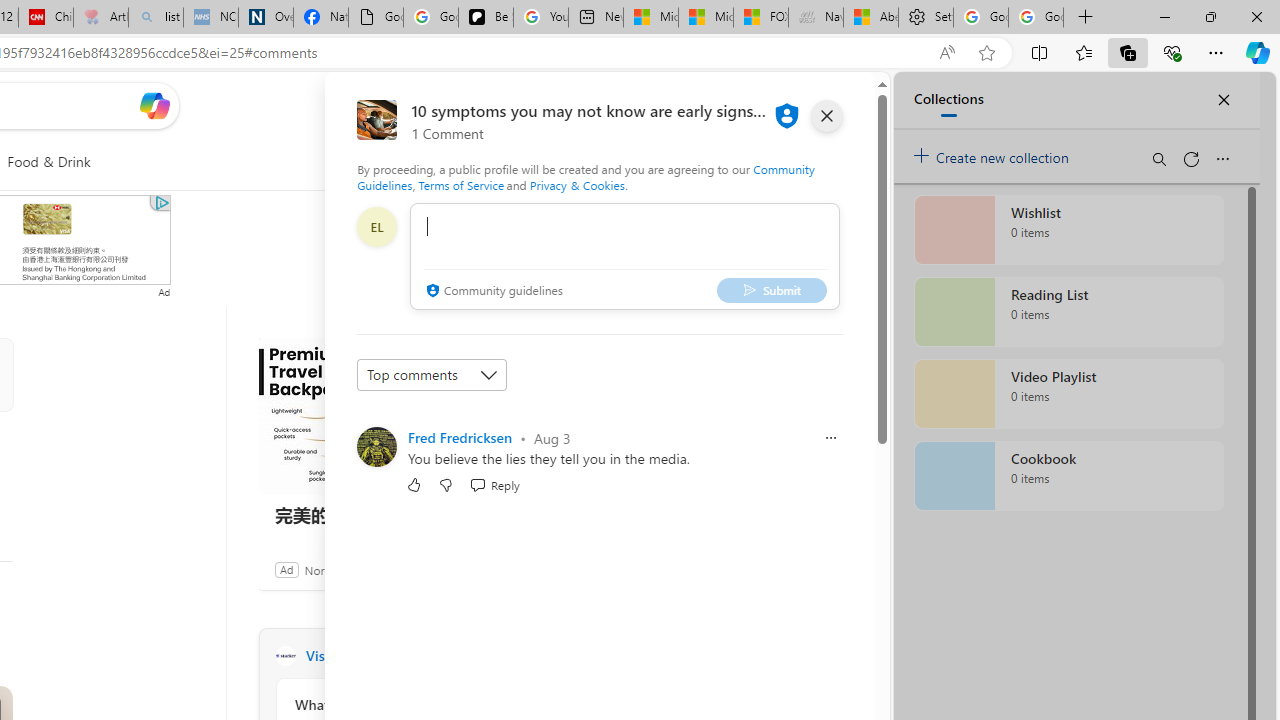 Image resolution: width=1280 pixels, height=720 pixels. What do you see at coordinates (461, 184) in the screenshot?
I see `Terms of Service` at bounding box center [461, 184].